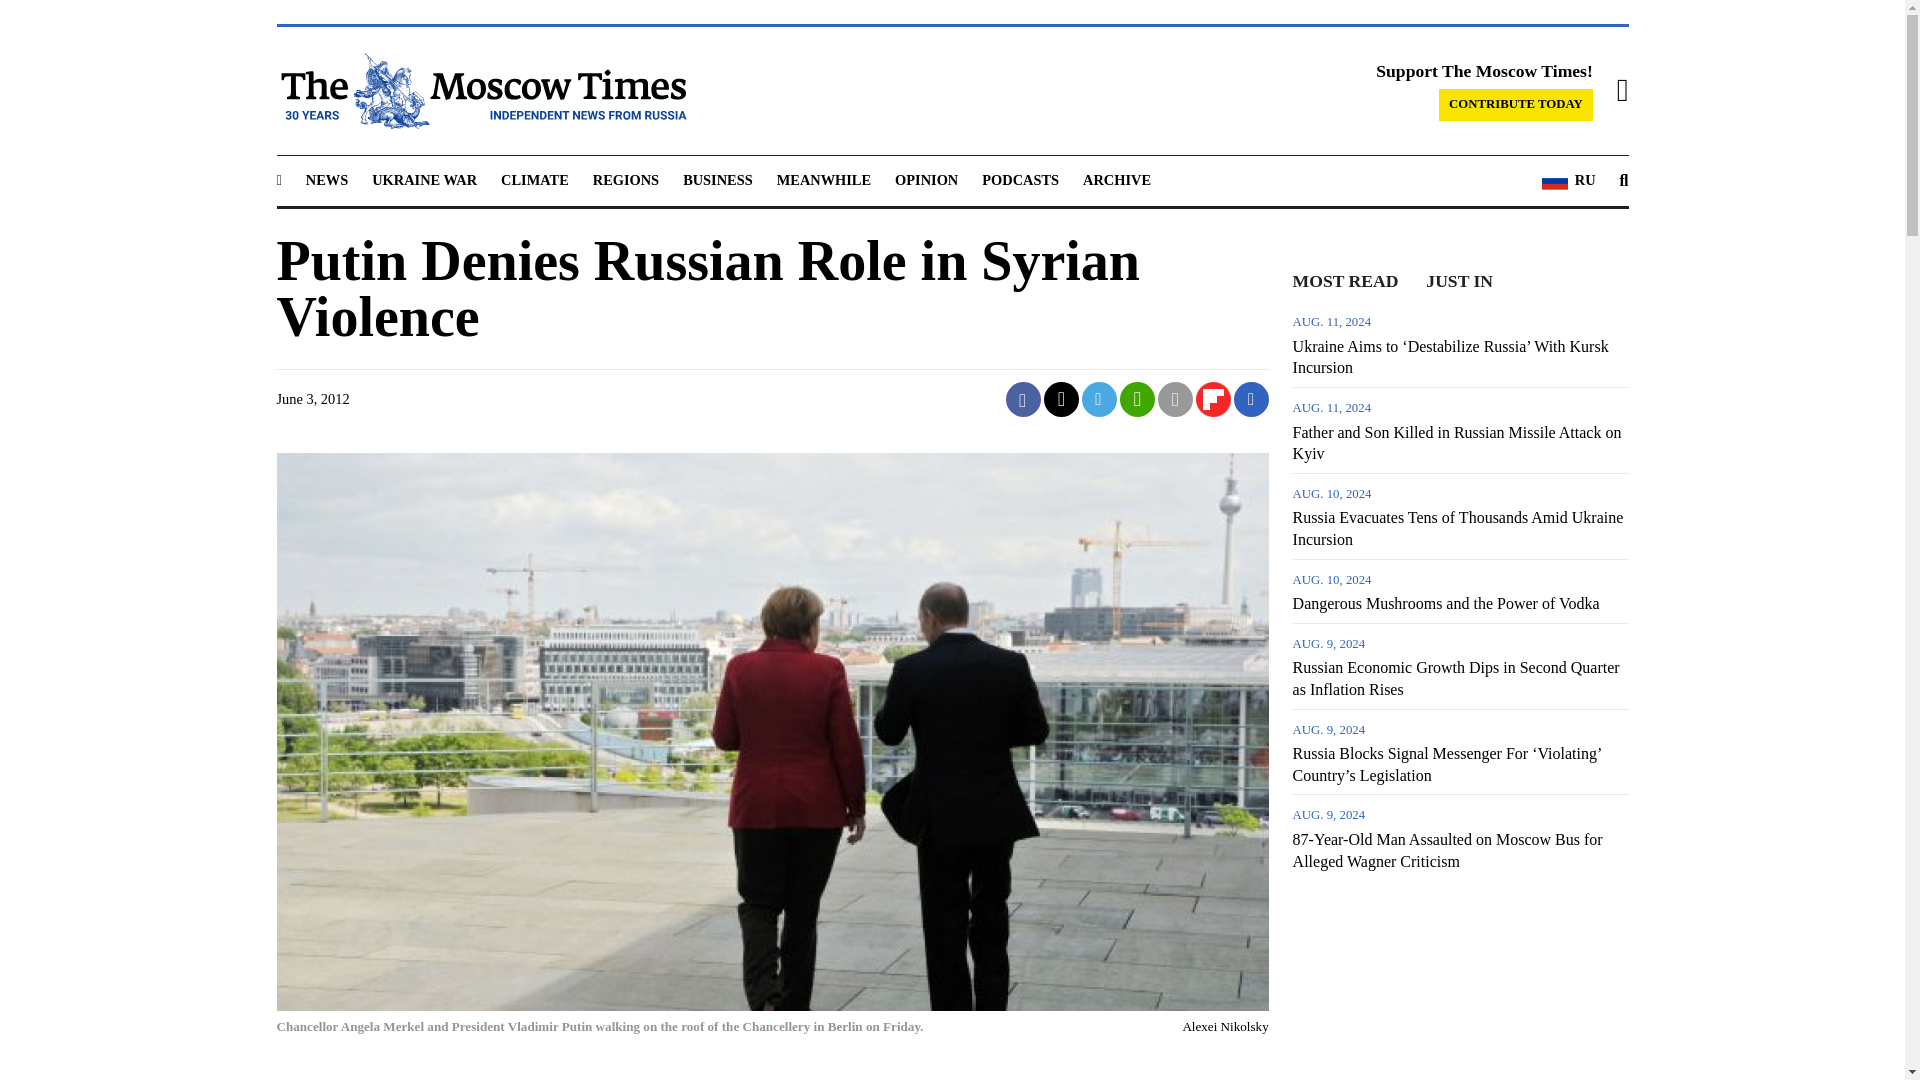  I want to click on Father and Son Killed in Russian Missile Attack on Kyiv, so click(1460, 430).